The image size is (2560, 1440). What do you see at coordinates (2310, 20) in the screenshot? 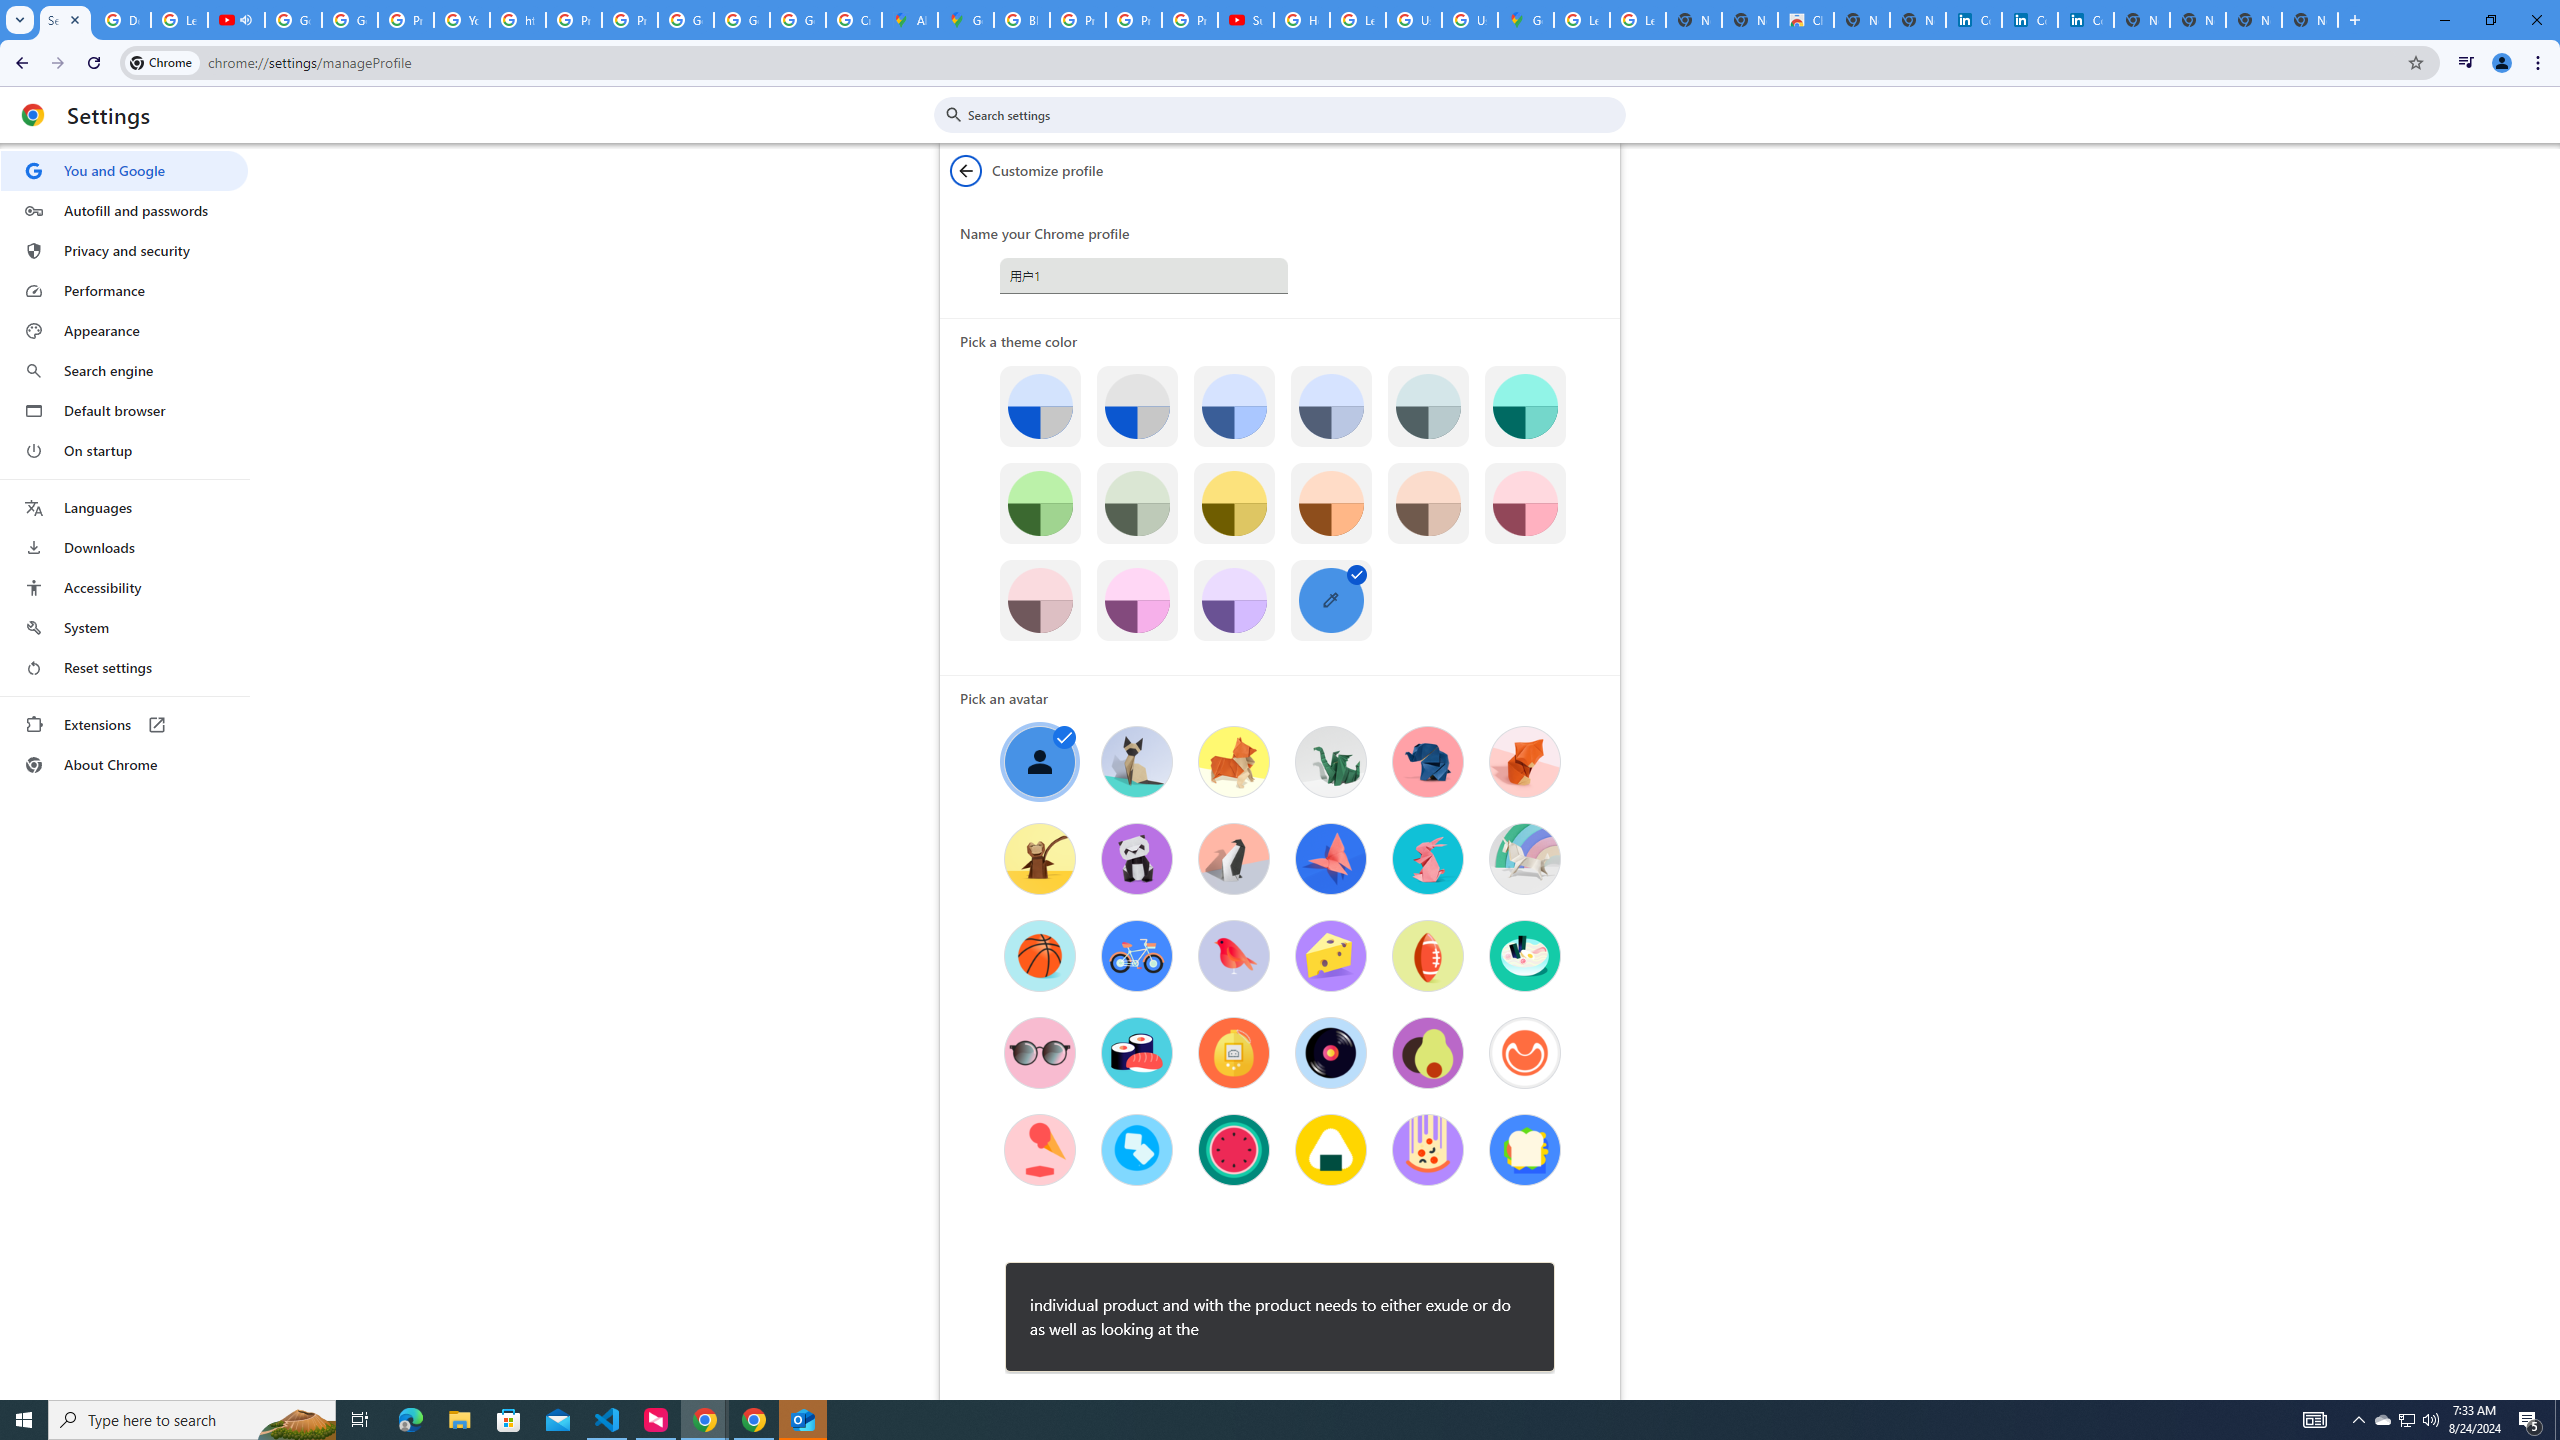
I see `New Tab` at bounding box center [2310, 20].